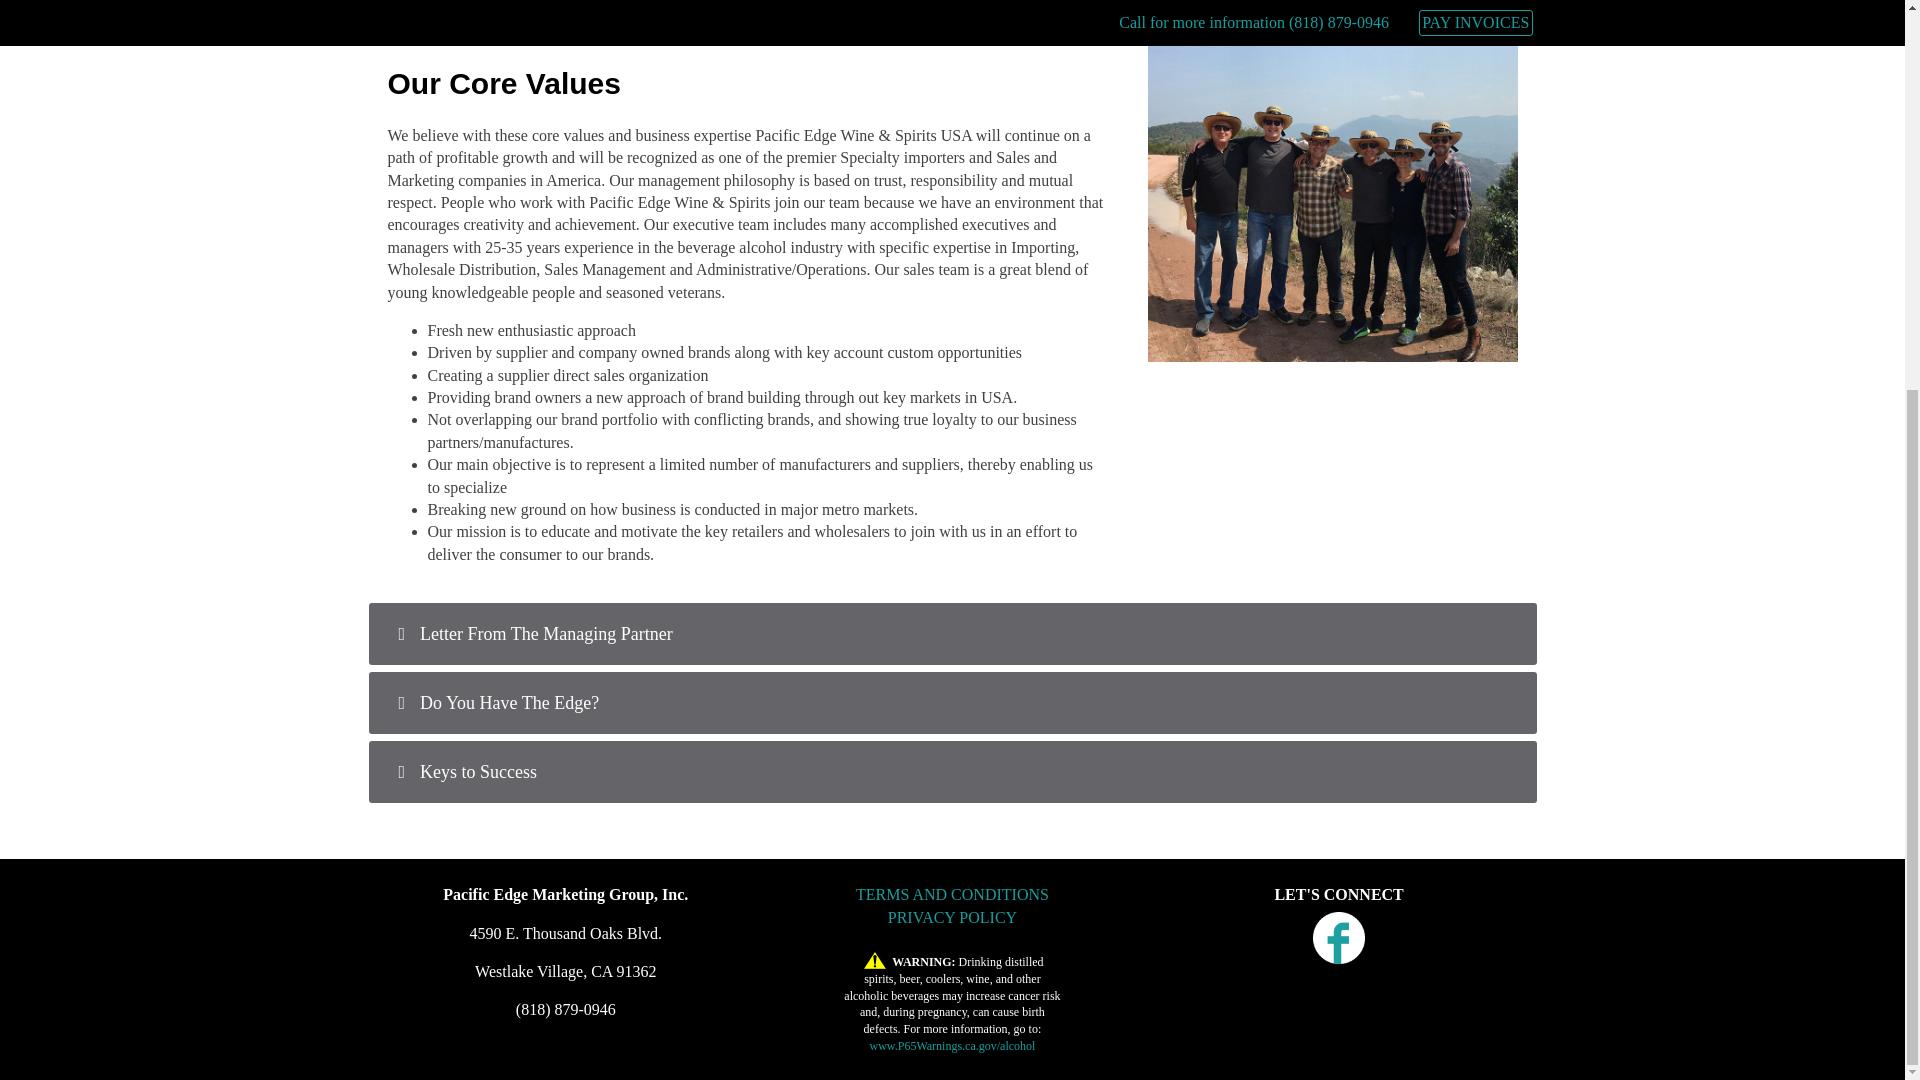  What do you see at coordinates (952, 894) in the screenshot?
I see `TERMS AND CONDITIONS` at bounding box center [952, 894].